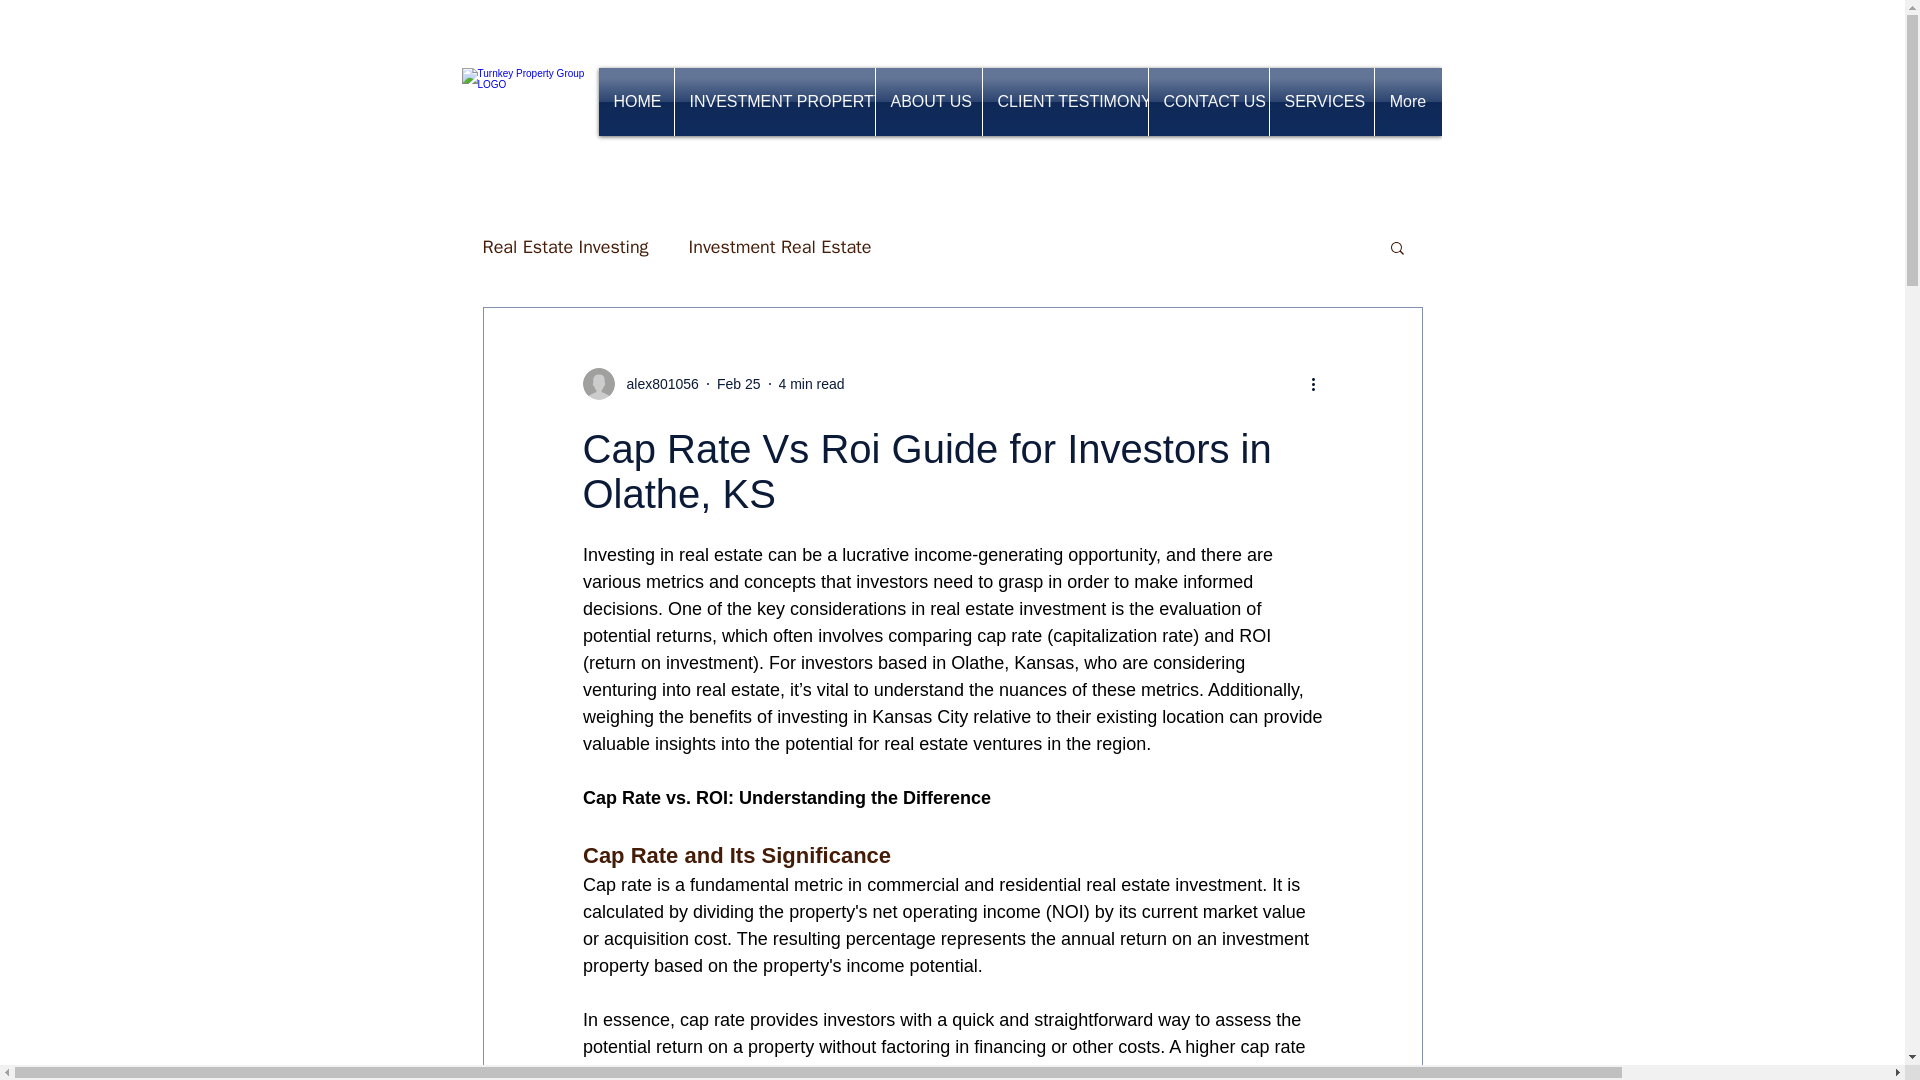 This screenshot has height=1080, width=1920. I want to click on alex801056, so click(640, 384).